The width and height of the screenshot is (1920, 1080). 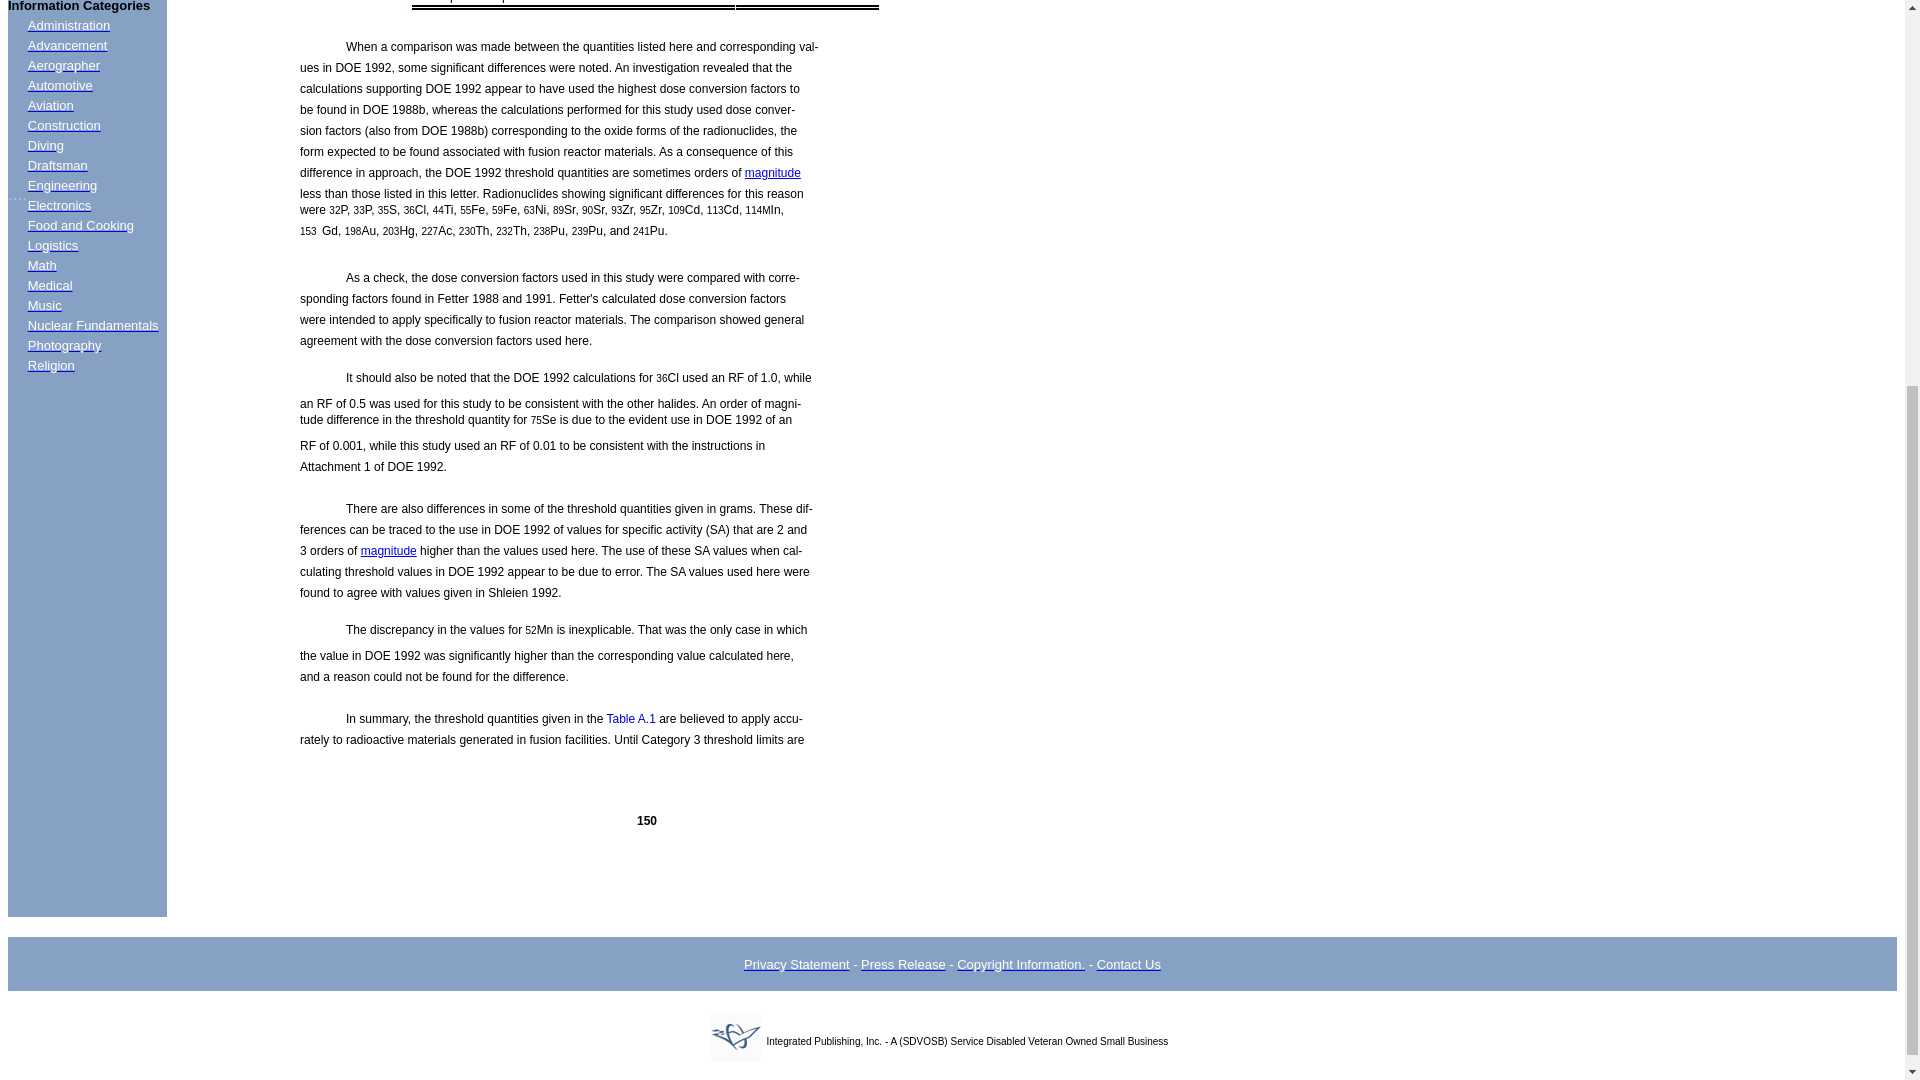 I want to click on Aviation, so click(x=51, y=106).